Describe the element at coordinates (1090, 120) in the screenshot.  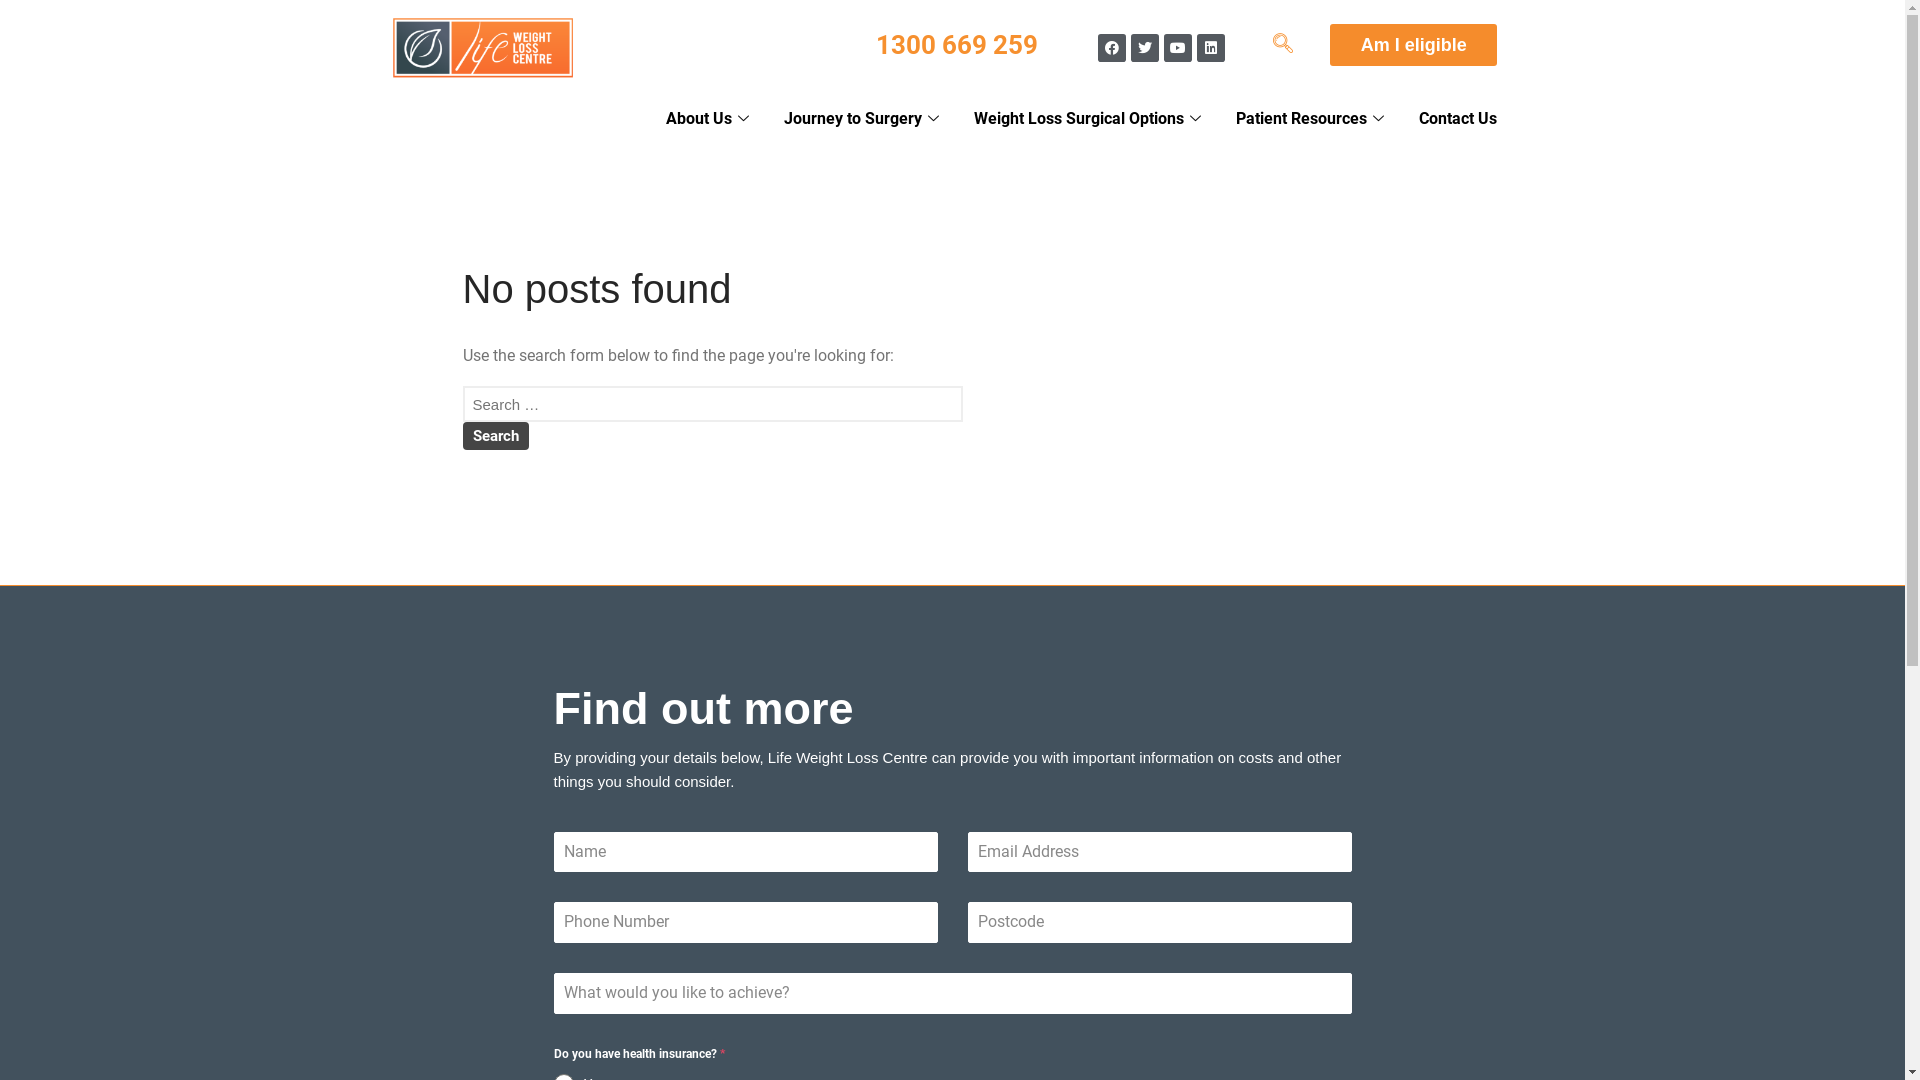
I see `Weight Loss Surgical Options` at that location.